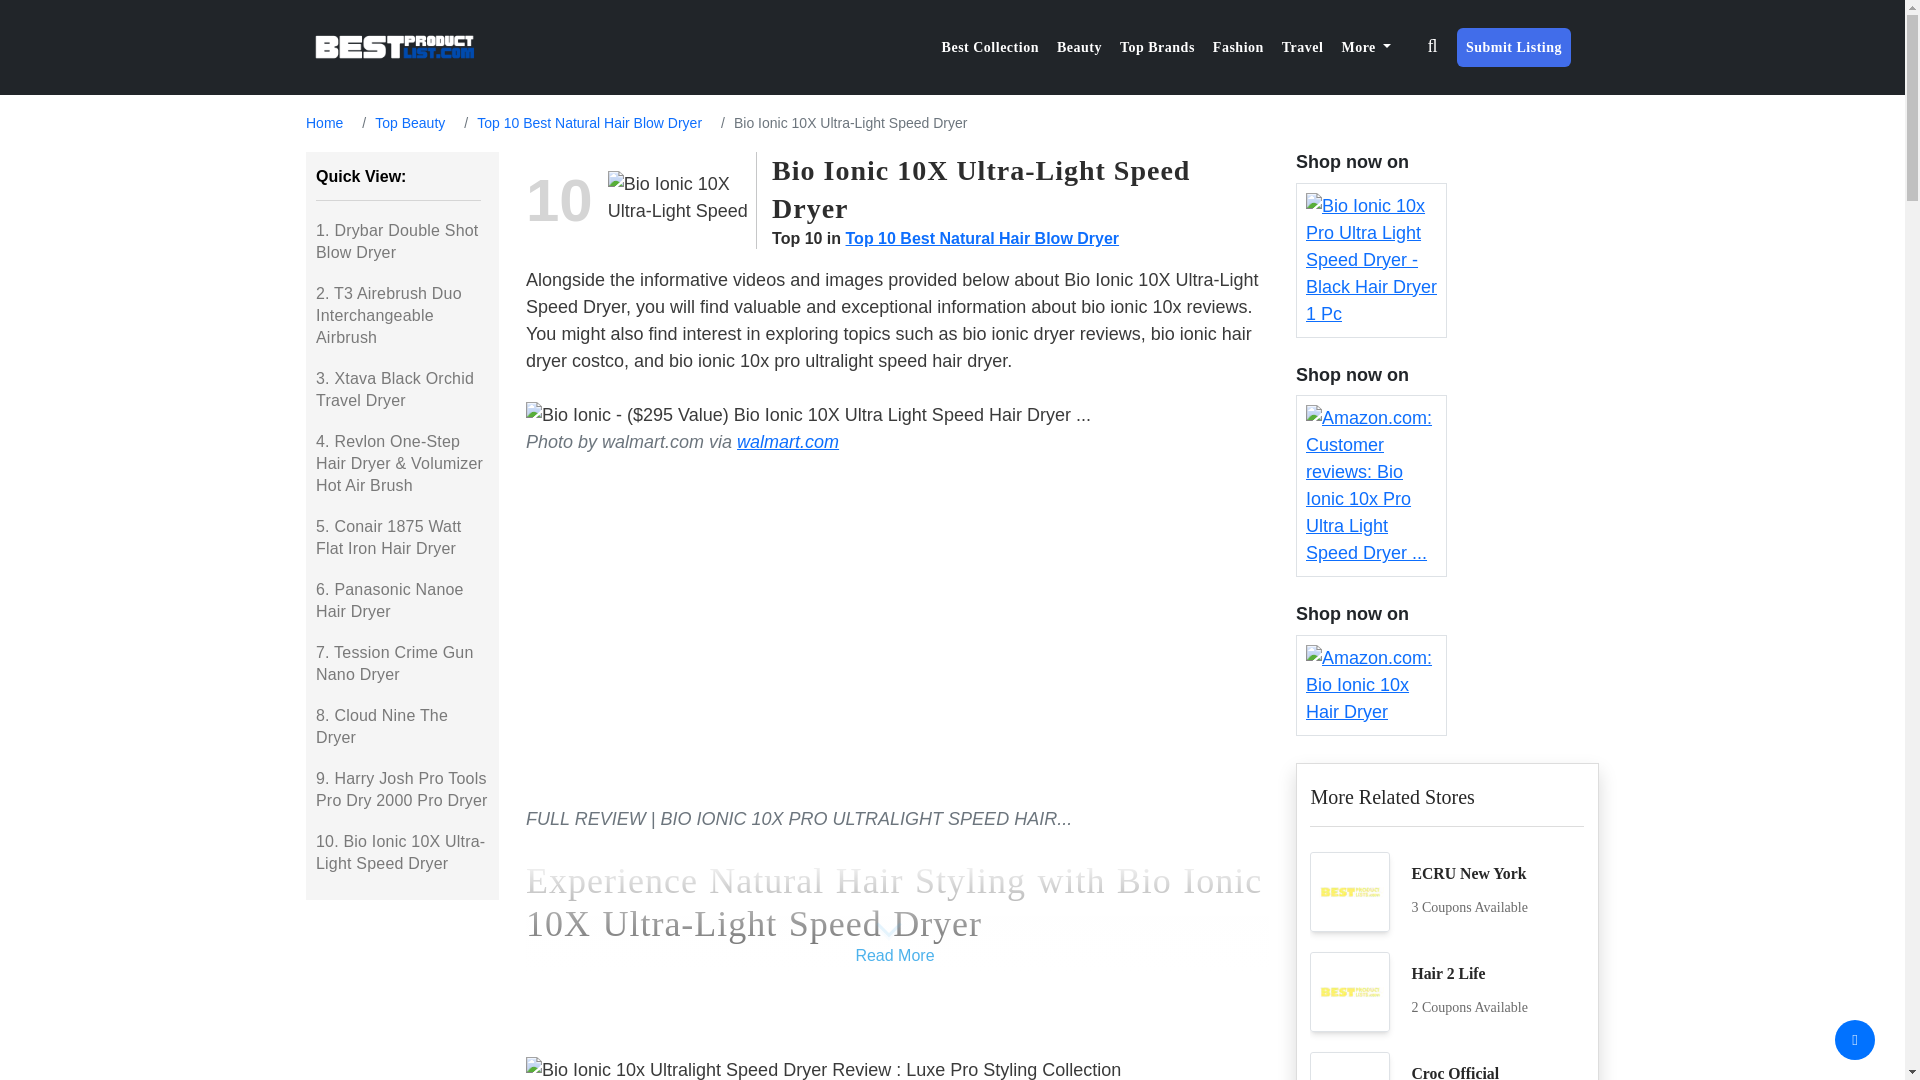 The height and width of the screenshot is (1080, 1920). What do you see at coordinates (402, 600) in the screenshot?
I see `6. Panasonic Nanoe Hair Dryer` at bounding box center [402, 600].